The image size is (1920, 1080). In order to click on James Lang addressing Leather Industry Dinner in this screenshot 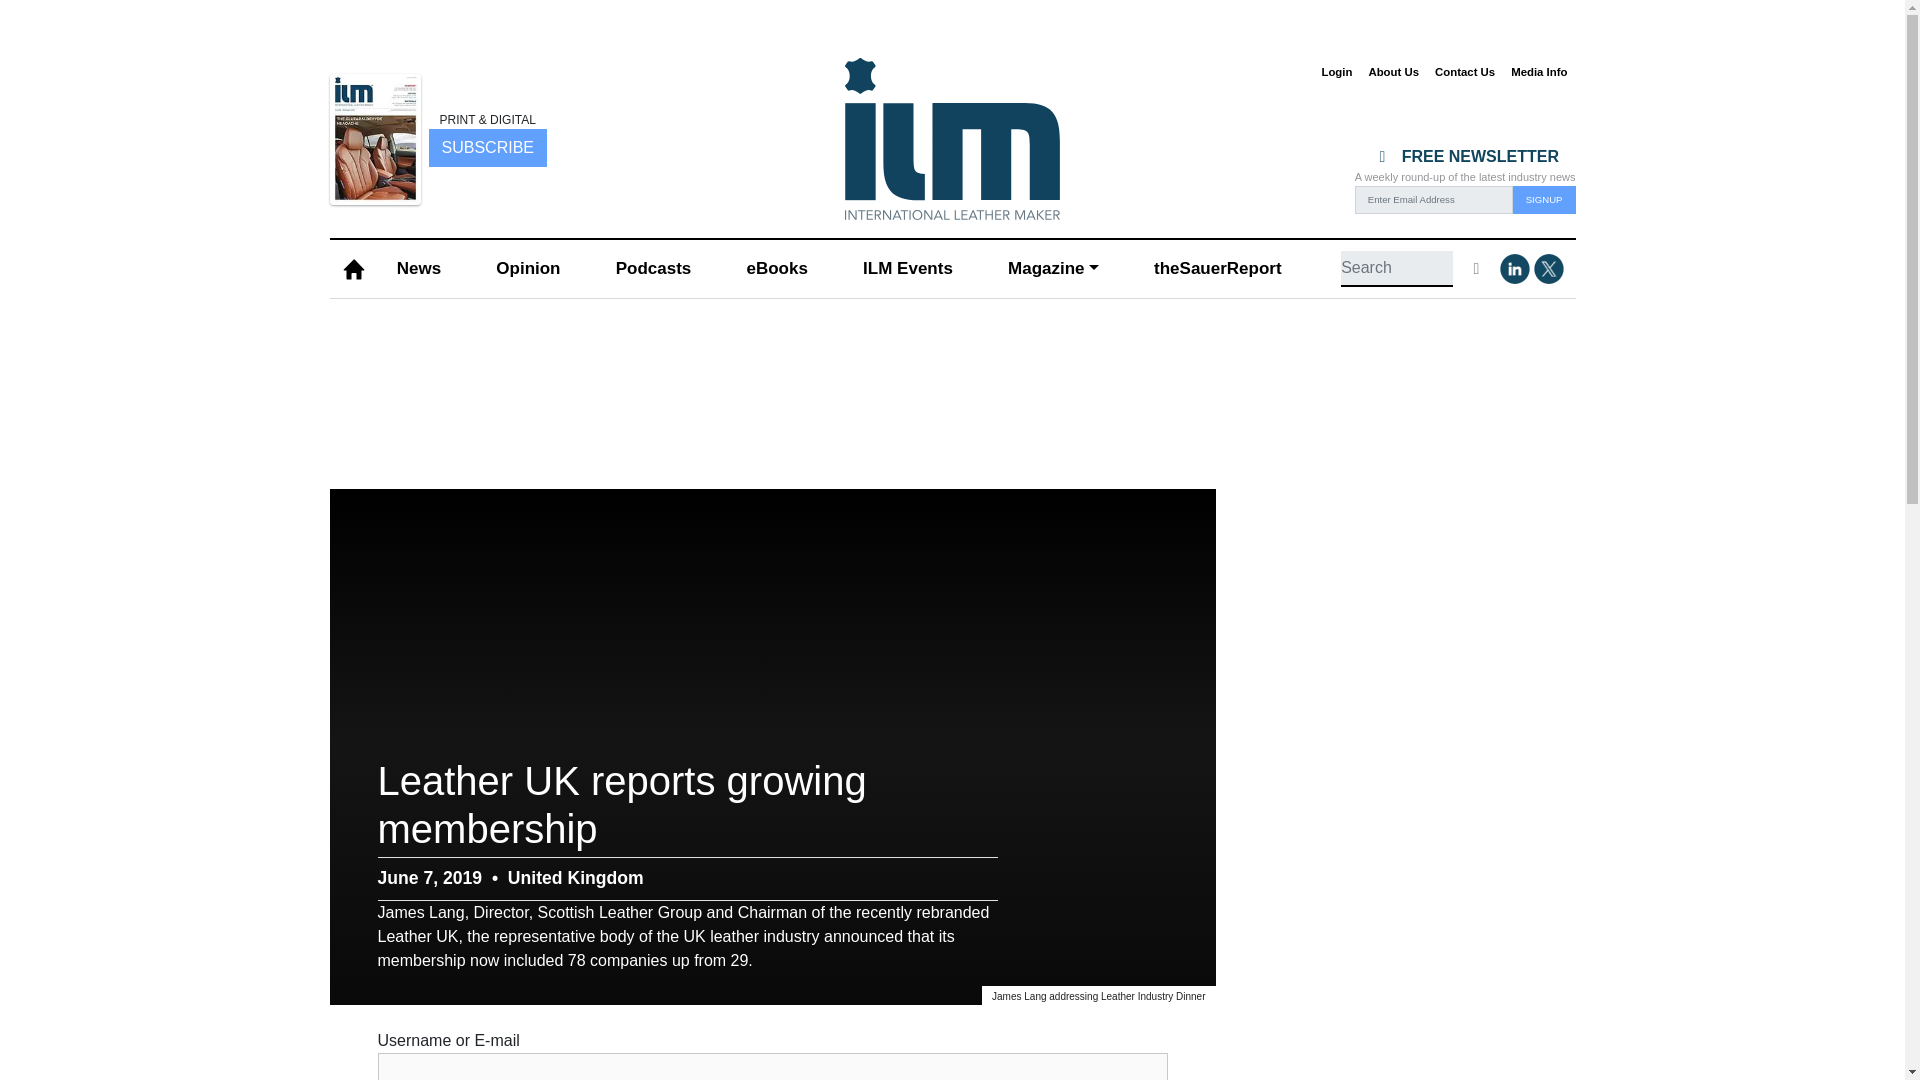, I will do `click(1098, 996)`.